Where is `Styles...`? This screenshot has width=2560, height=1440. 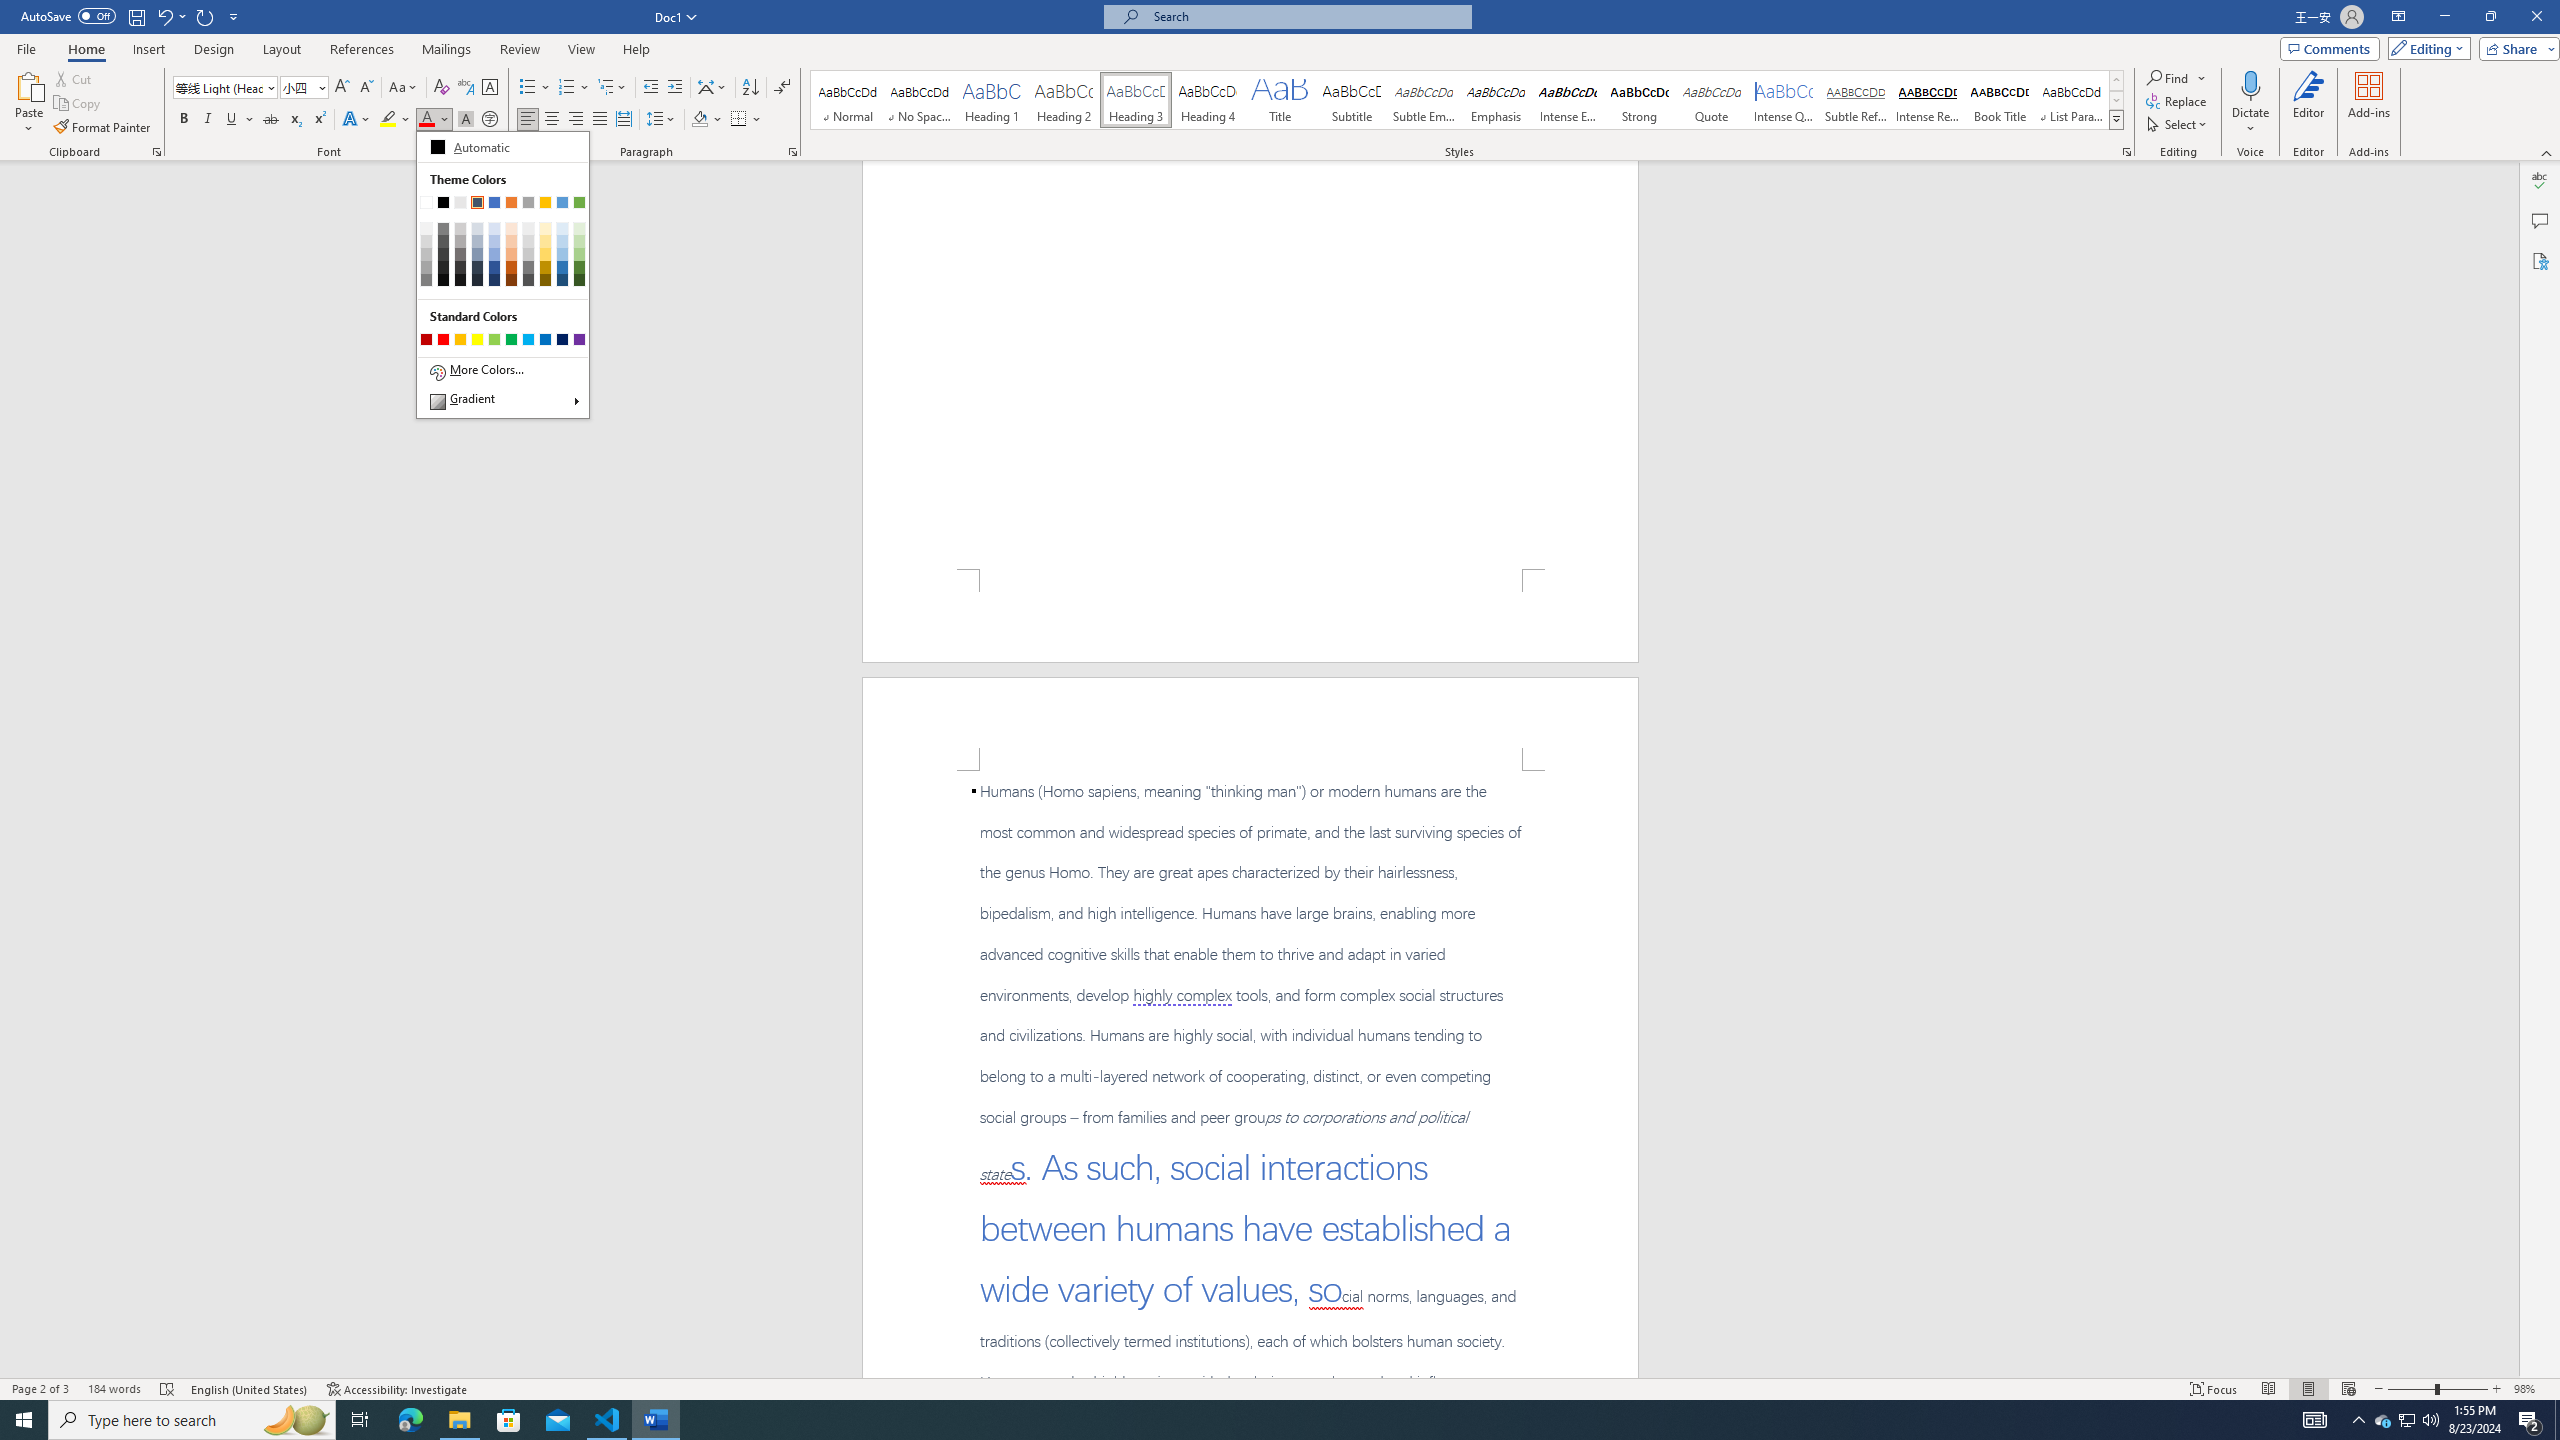 Styles... is located at coordinates (2127, 152).